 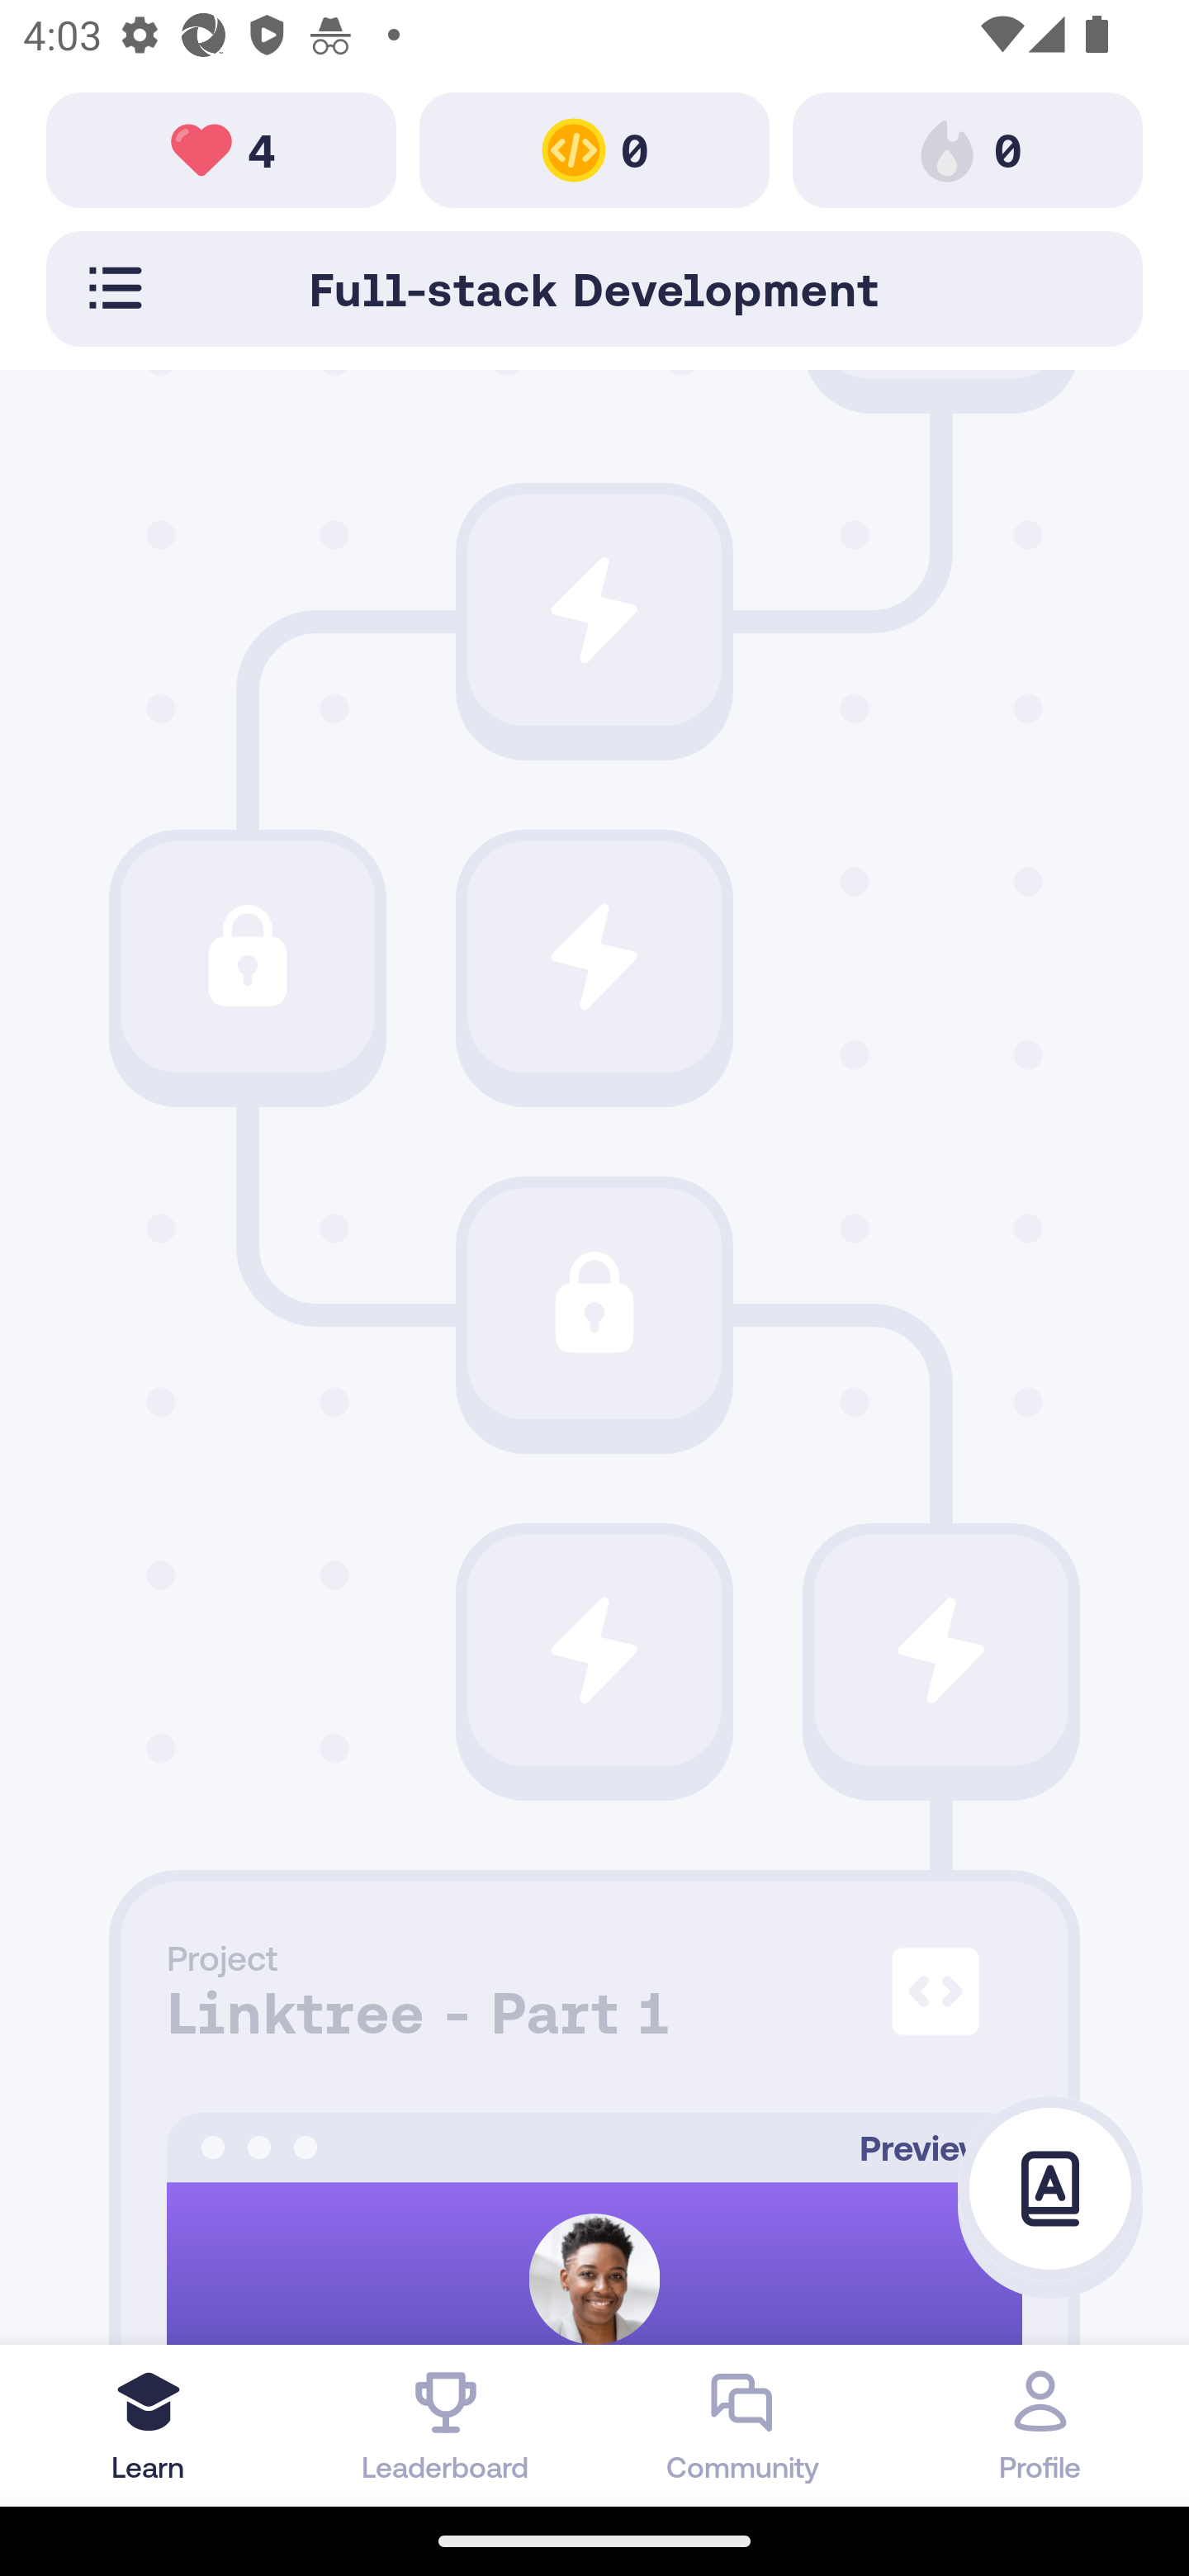 I want to click on Community, so click(x=743, y=2425).